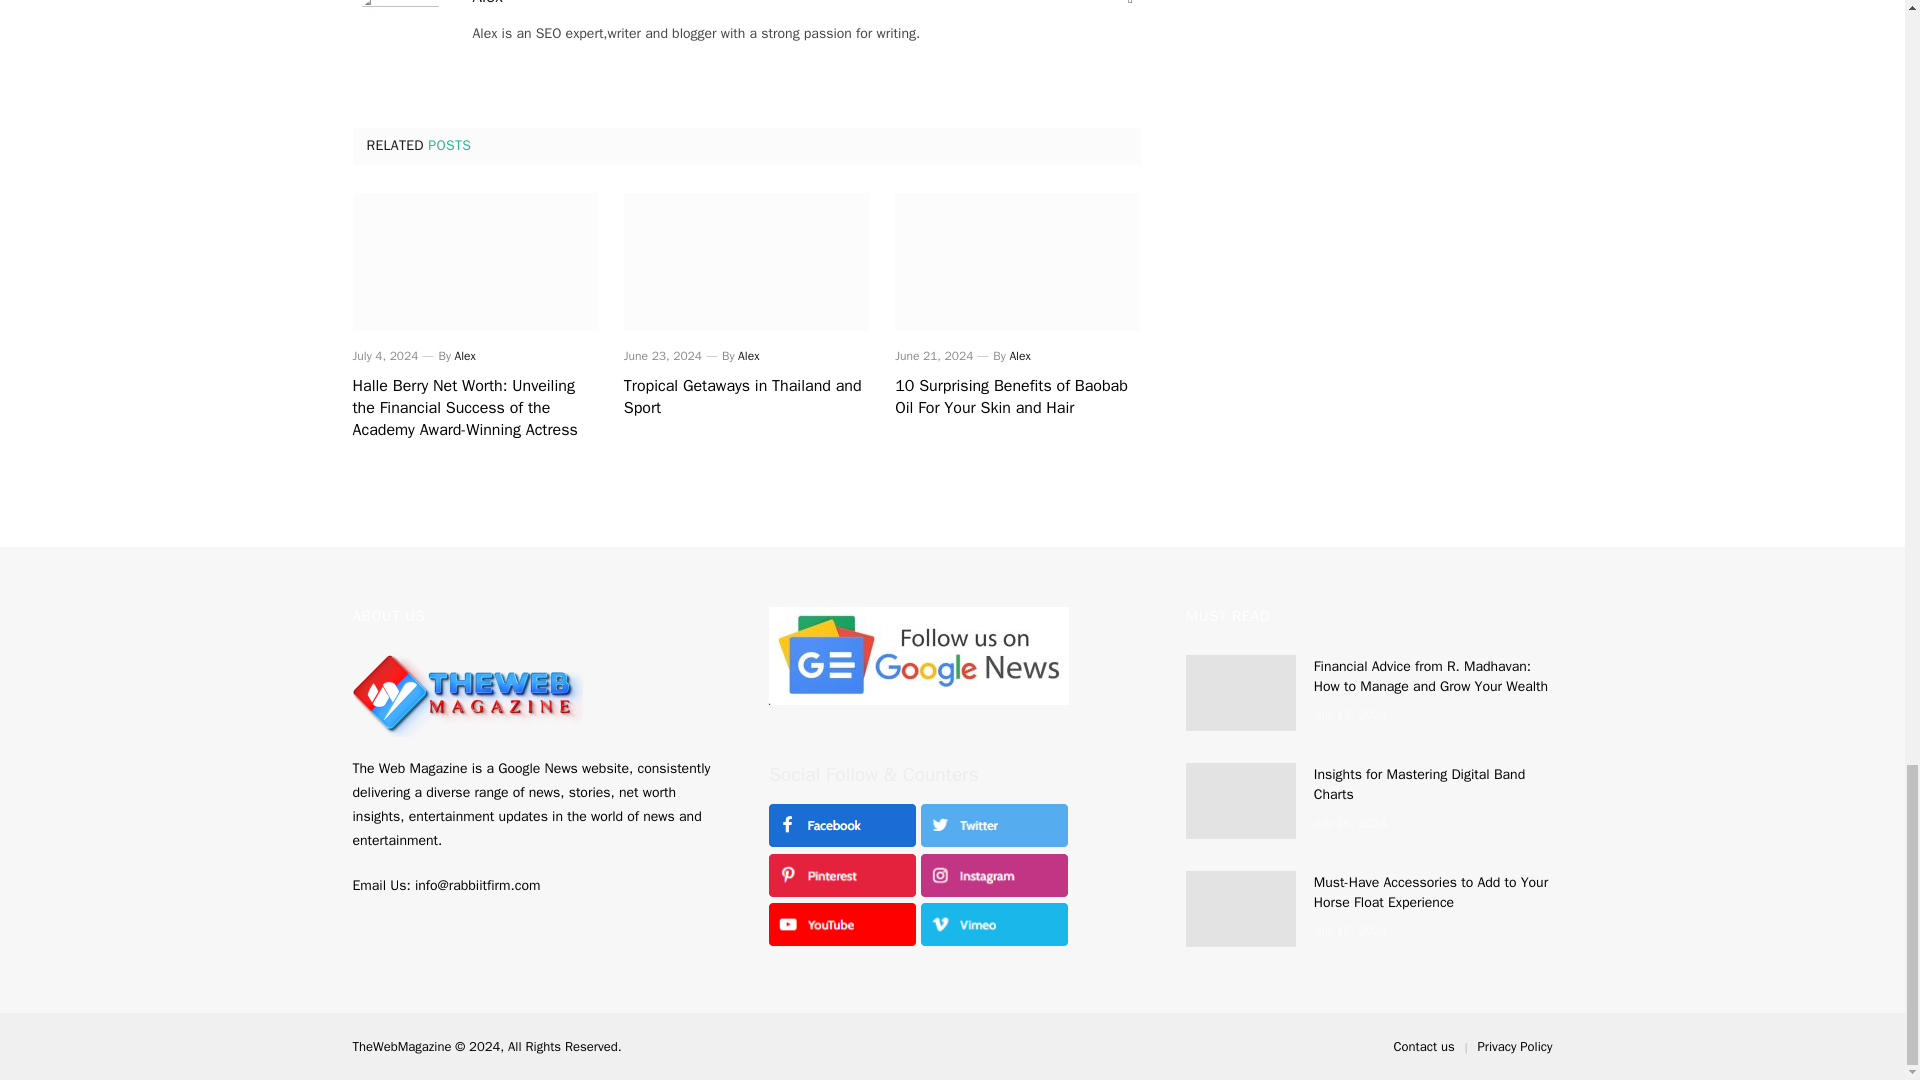 The width and height of the screenshot is (1920, 1080). I want to click on Alex, so click(466, 355).